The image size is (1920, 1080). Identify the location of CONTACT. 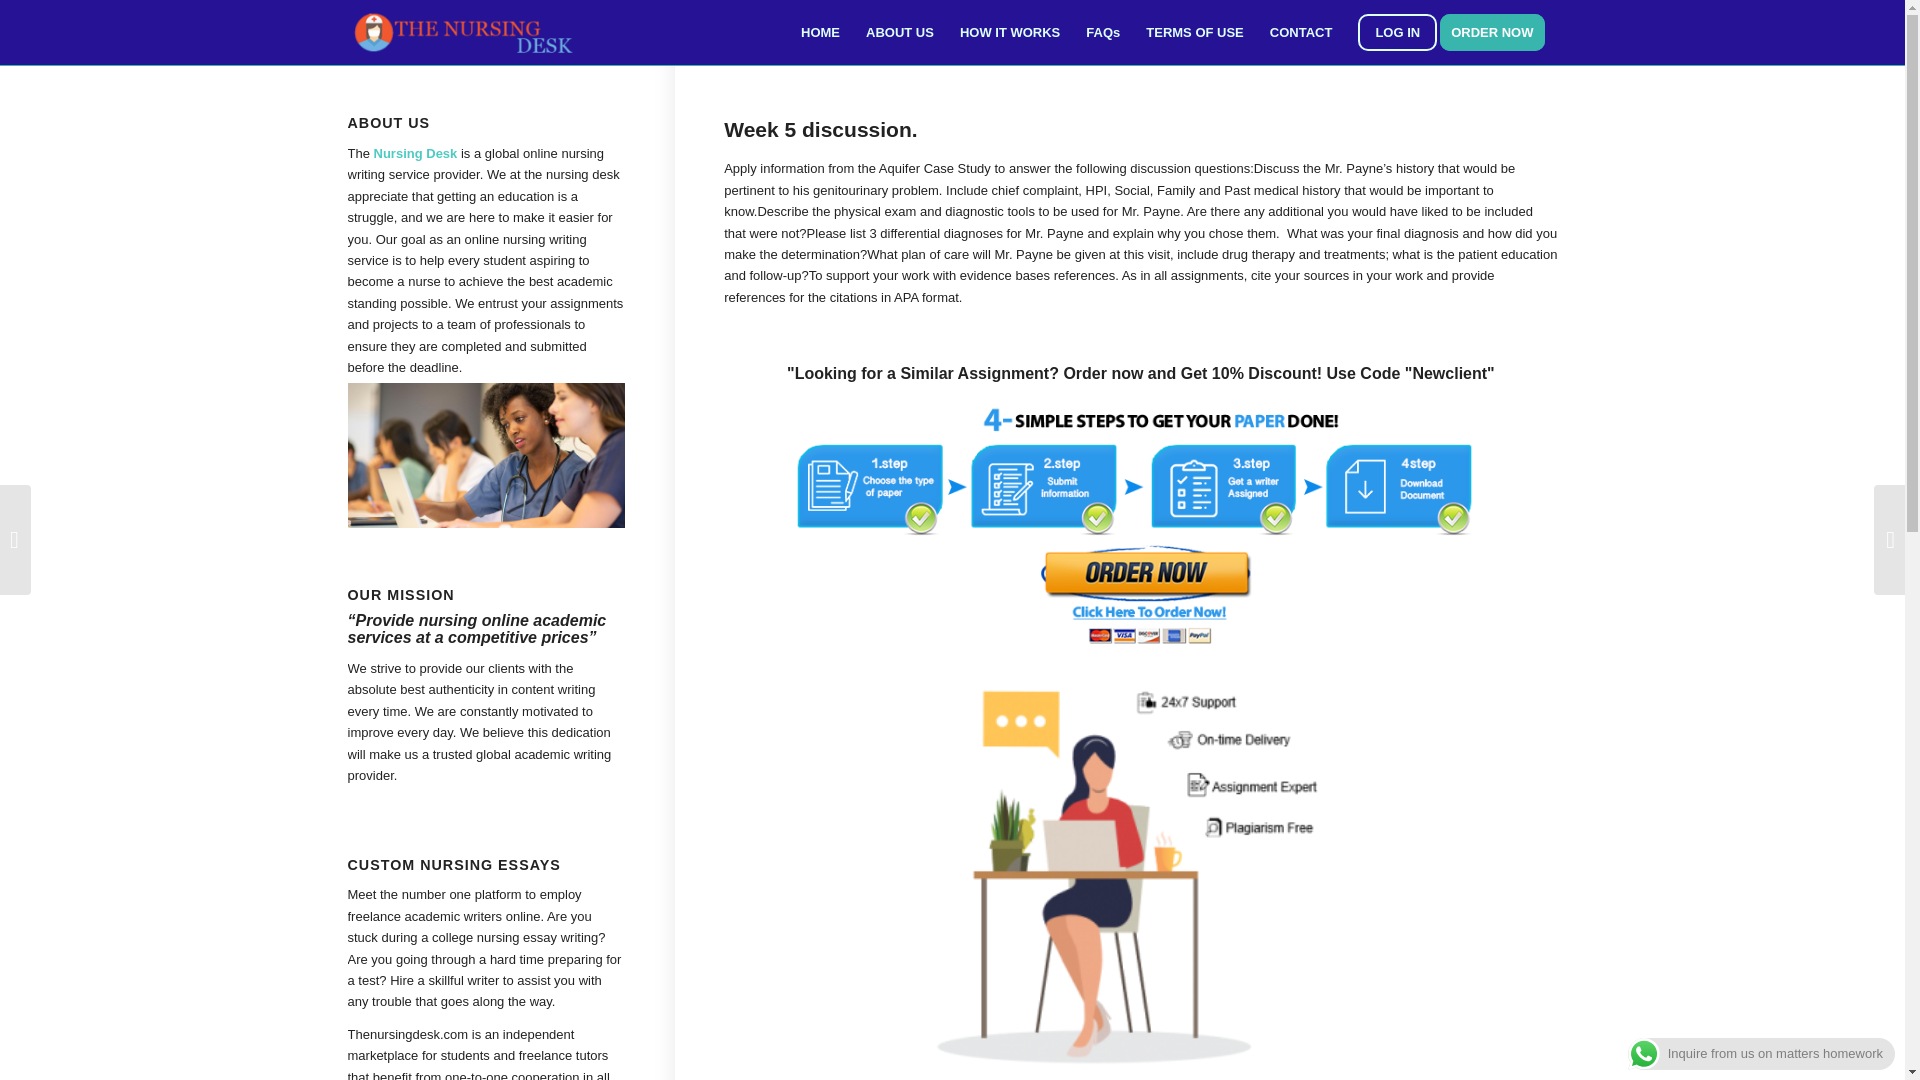
(1301, 32).